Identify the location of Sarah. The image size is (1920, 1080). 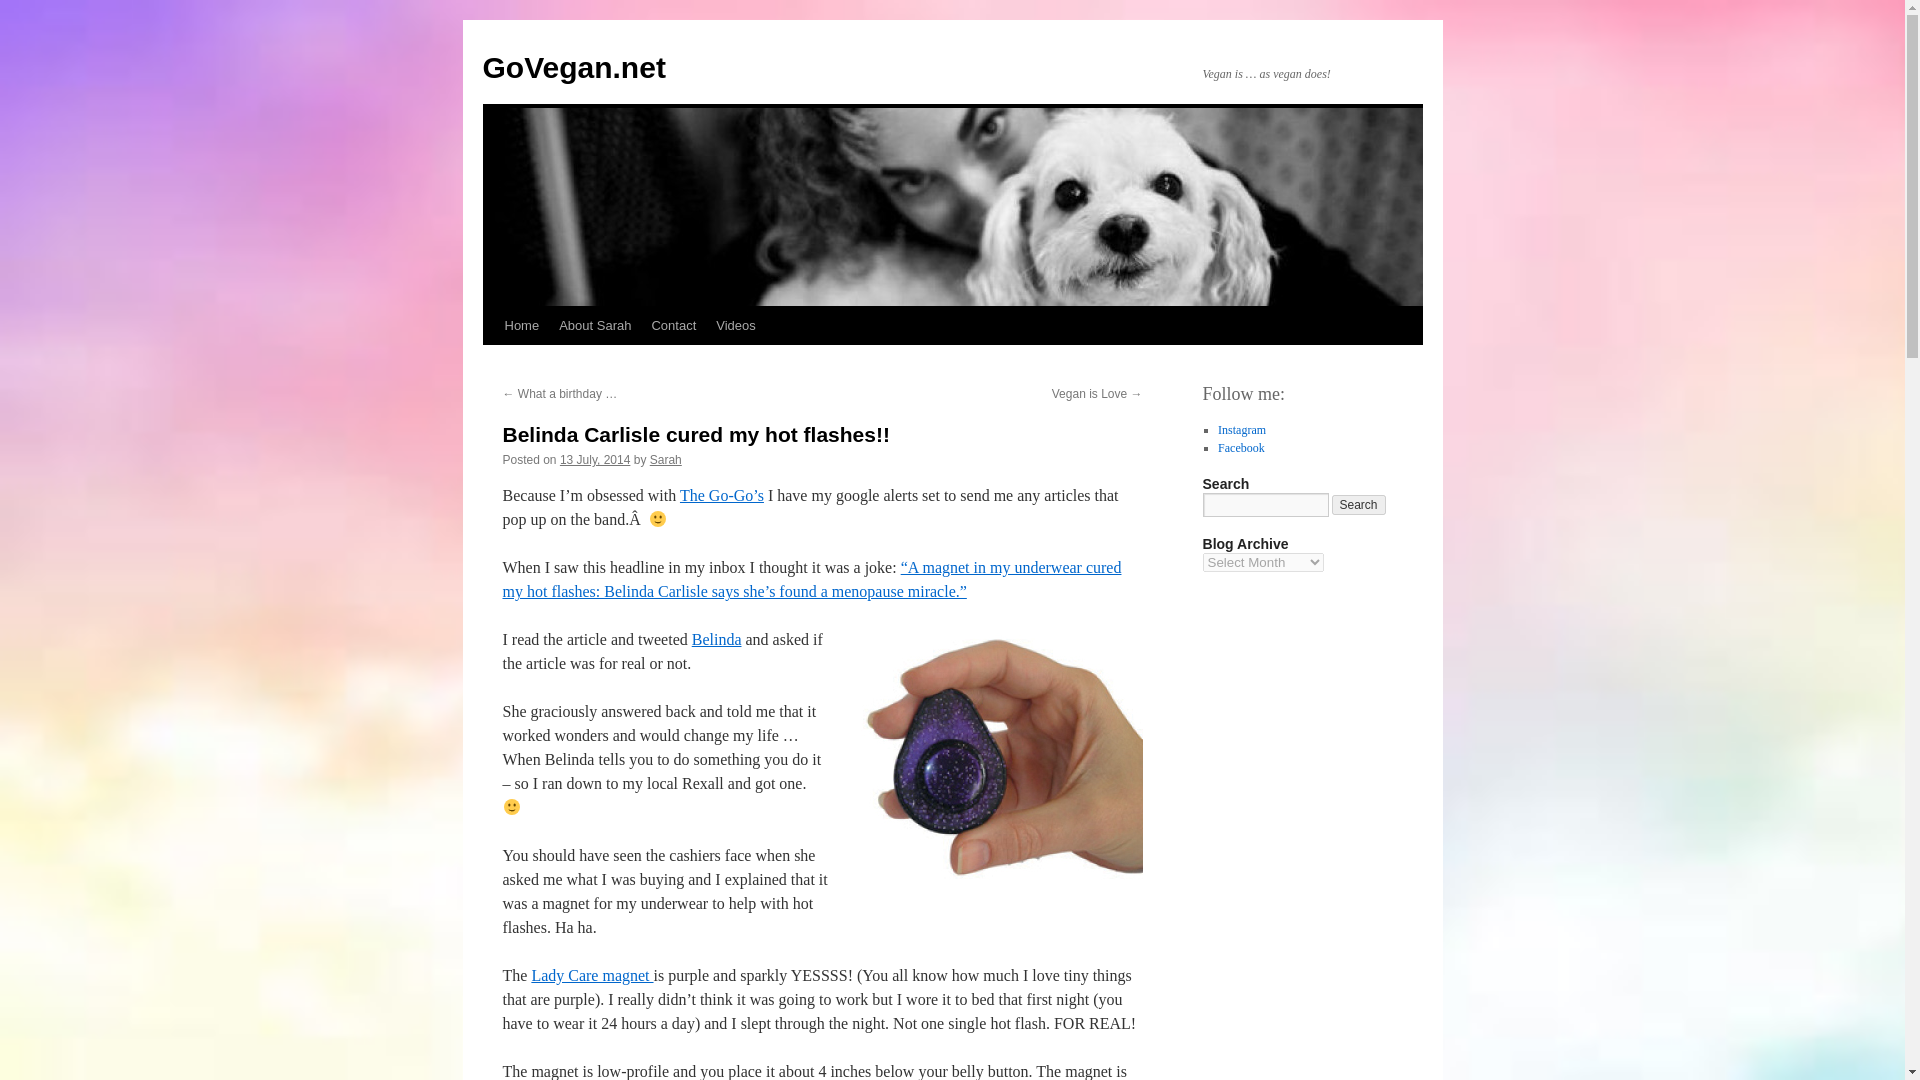
(666, 459).